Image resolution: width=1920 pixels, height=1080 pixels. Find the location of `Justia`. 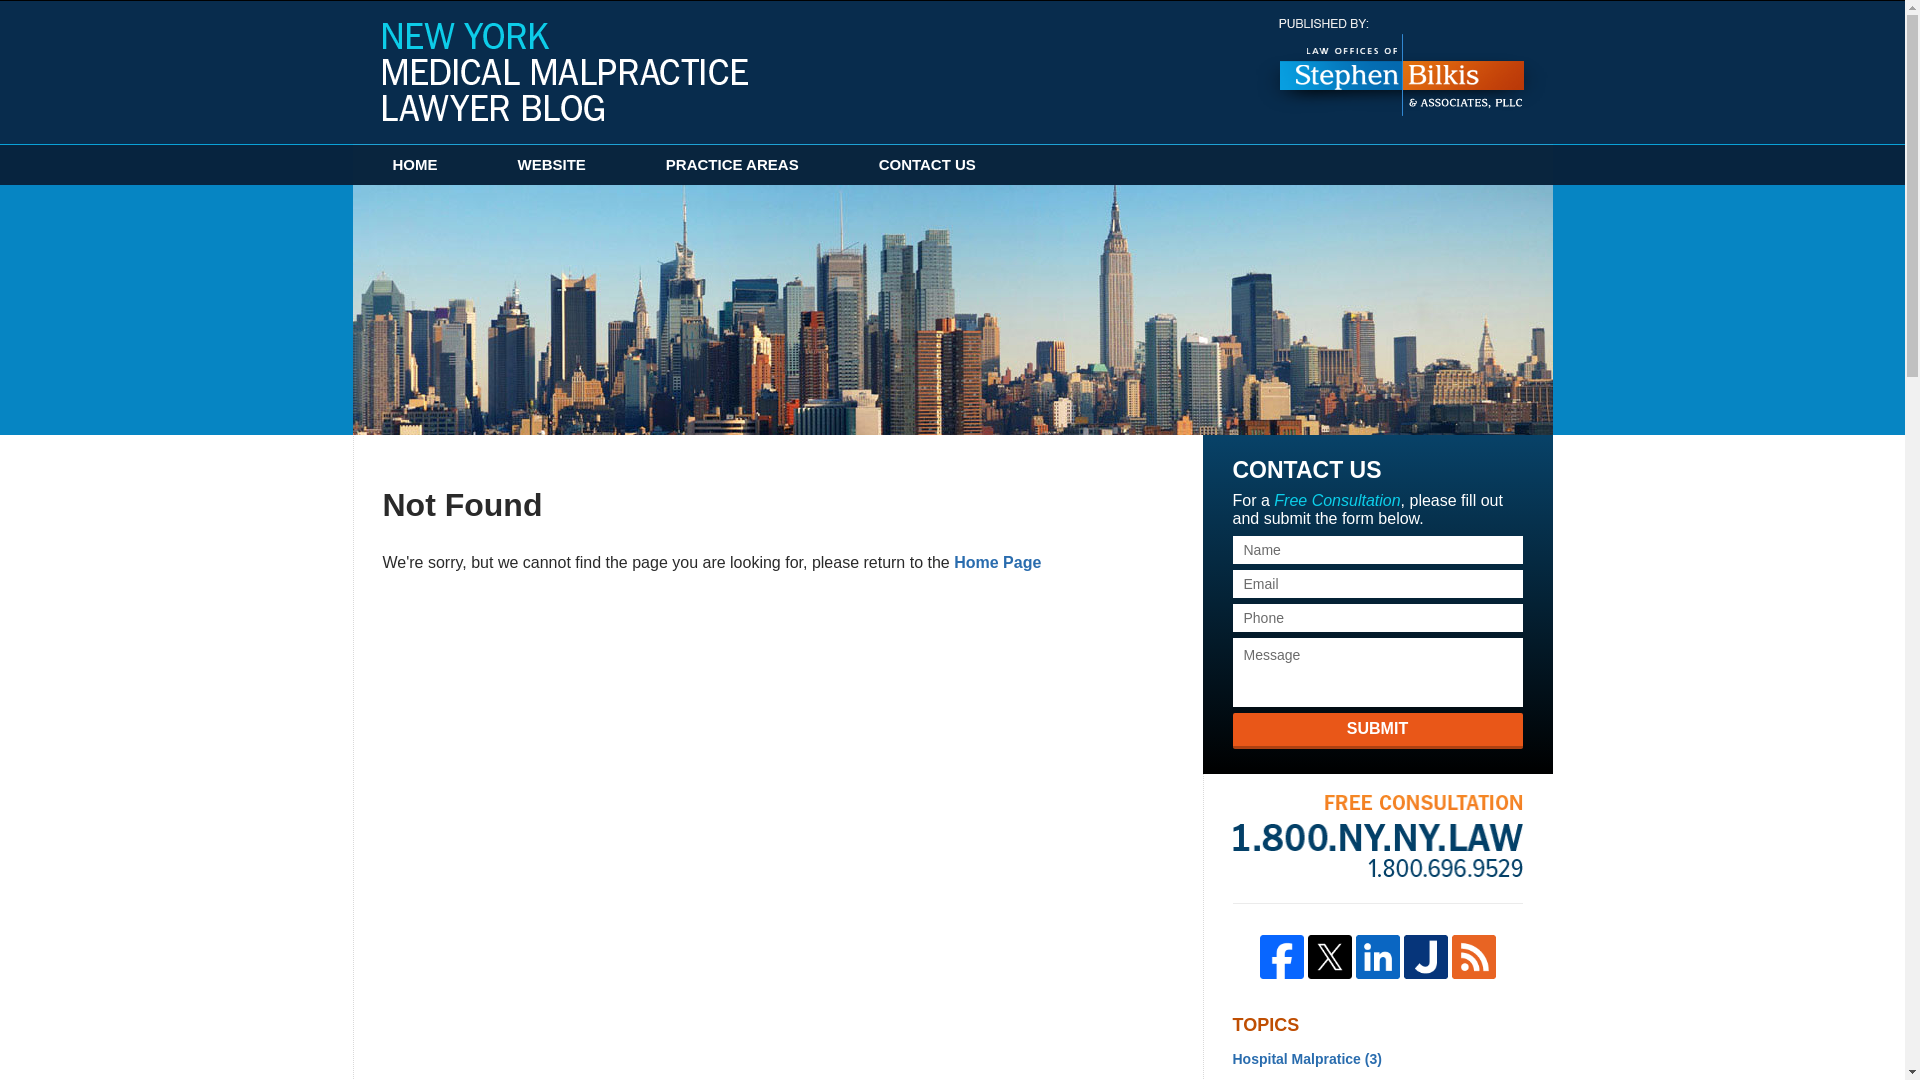

Justia is located at coordinates (1425, 956).